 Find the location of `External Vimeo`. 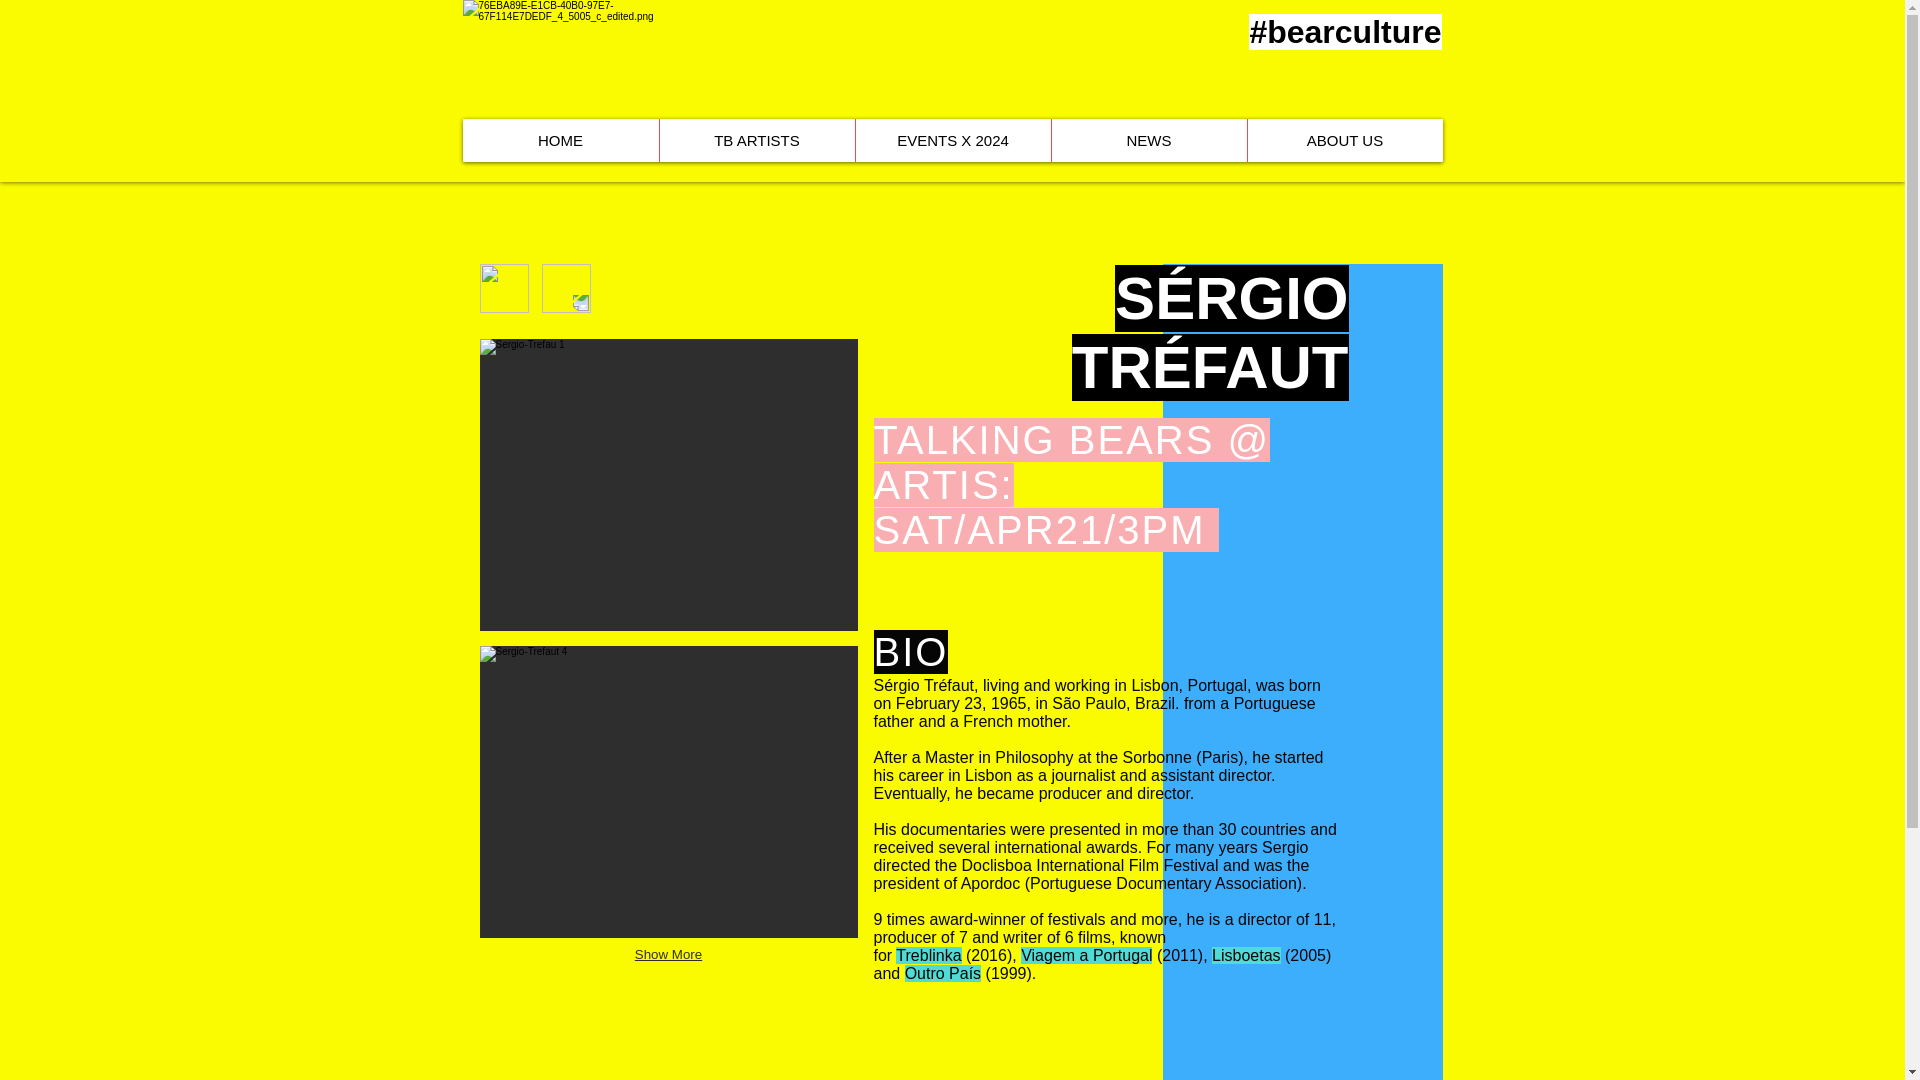

External Vimeo is located at coordinates (667, 1034).